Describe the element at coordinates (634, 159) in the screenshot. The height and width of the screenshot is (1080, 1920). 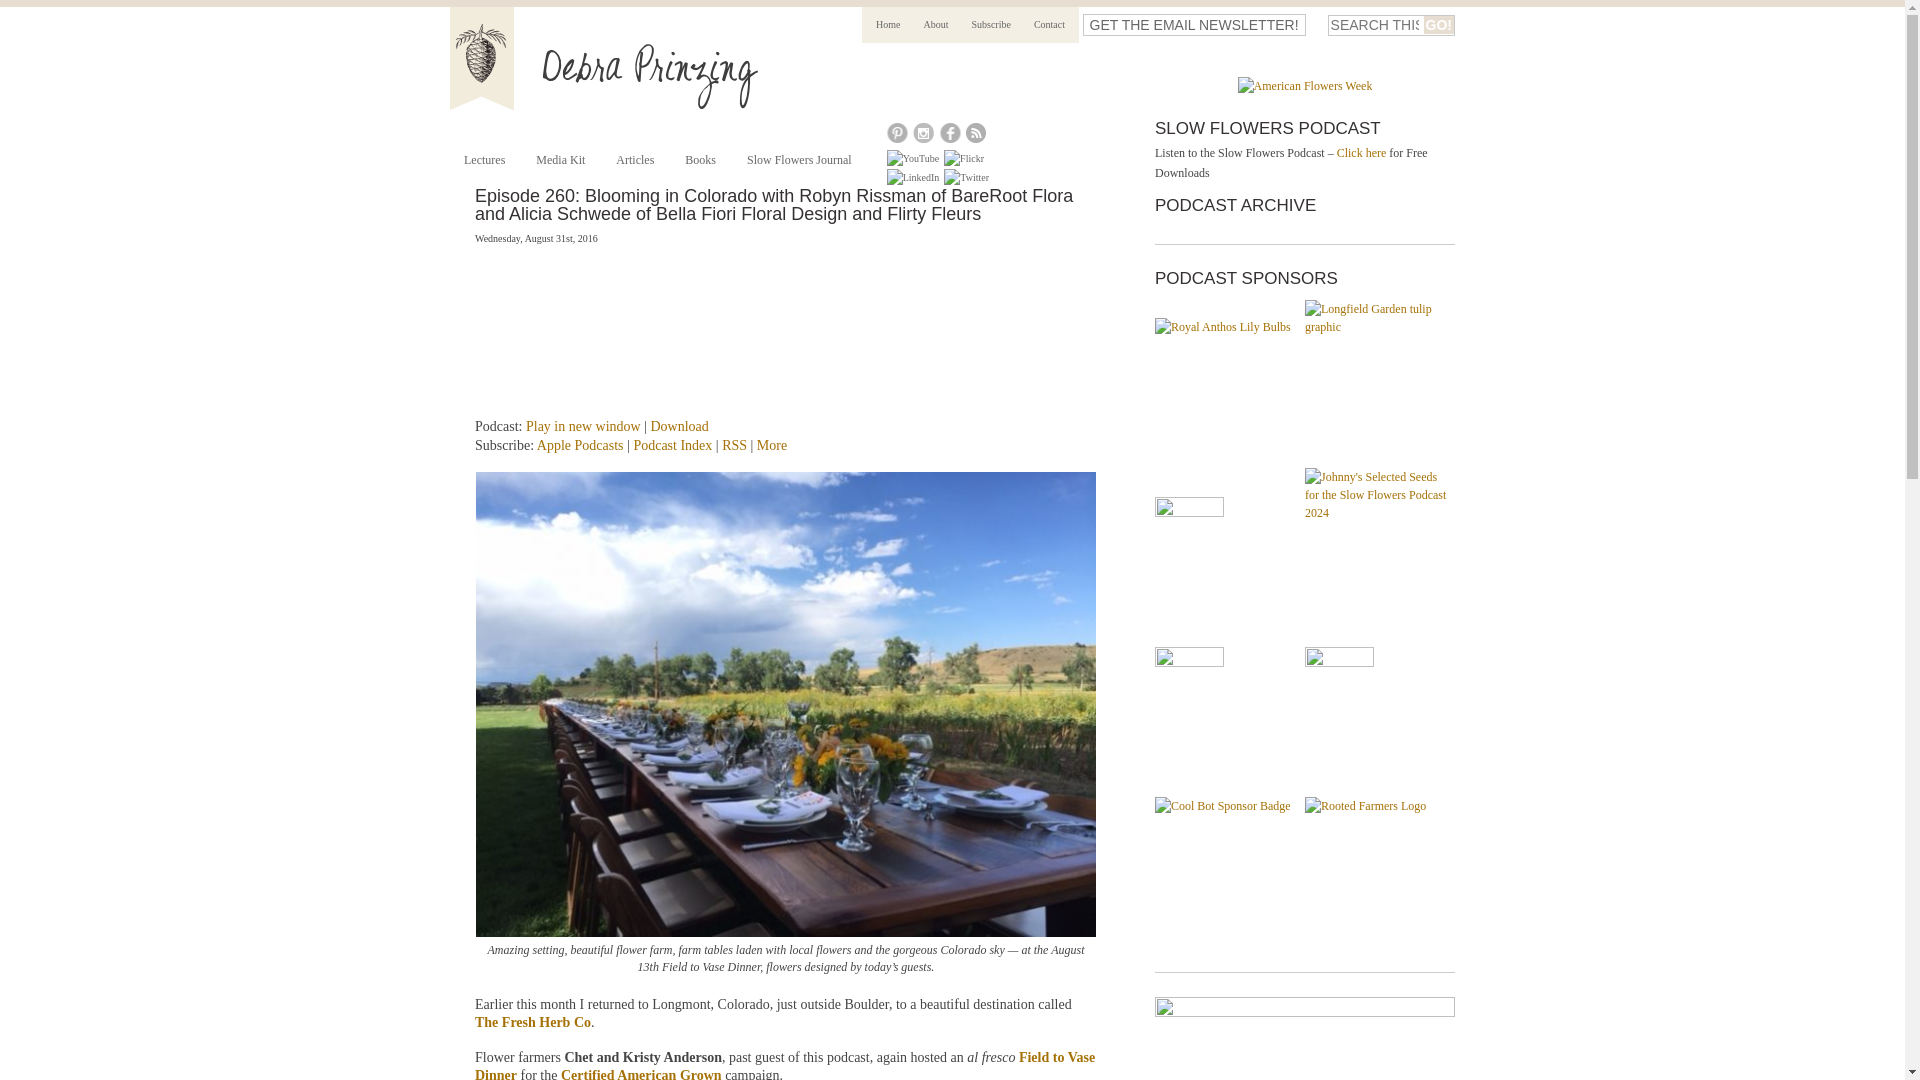
I see `Articles` at that location.